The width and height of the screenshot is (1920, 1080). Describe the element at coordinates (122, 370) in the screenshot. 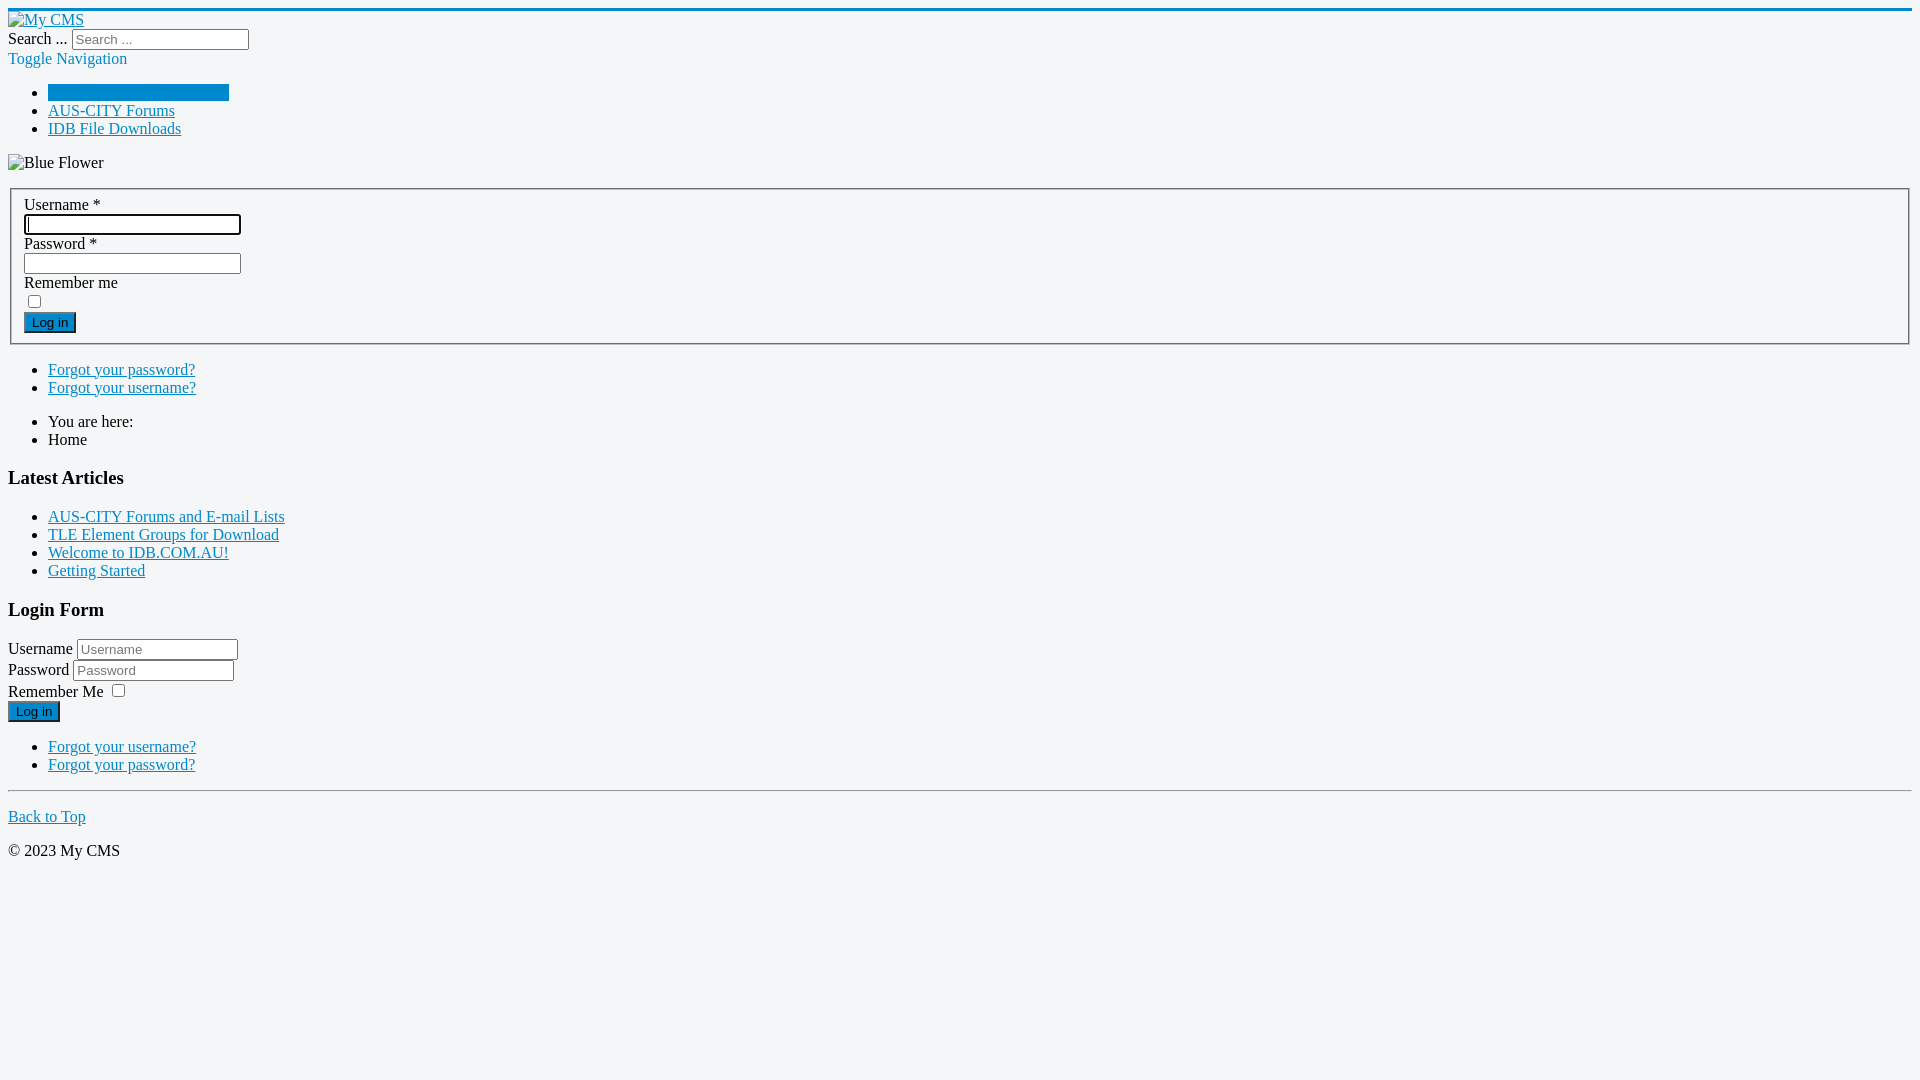

I see `Forgot your password?` at that location.